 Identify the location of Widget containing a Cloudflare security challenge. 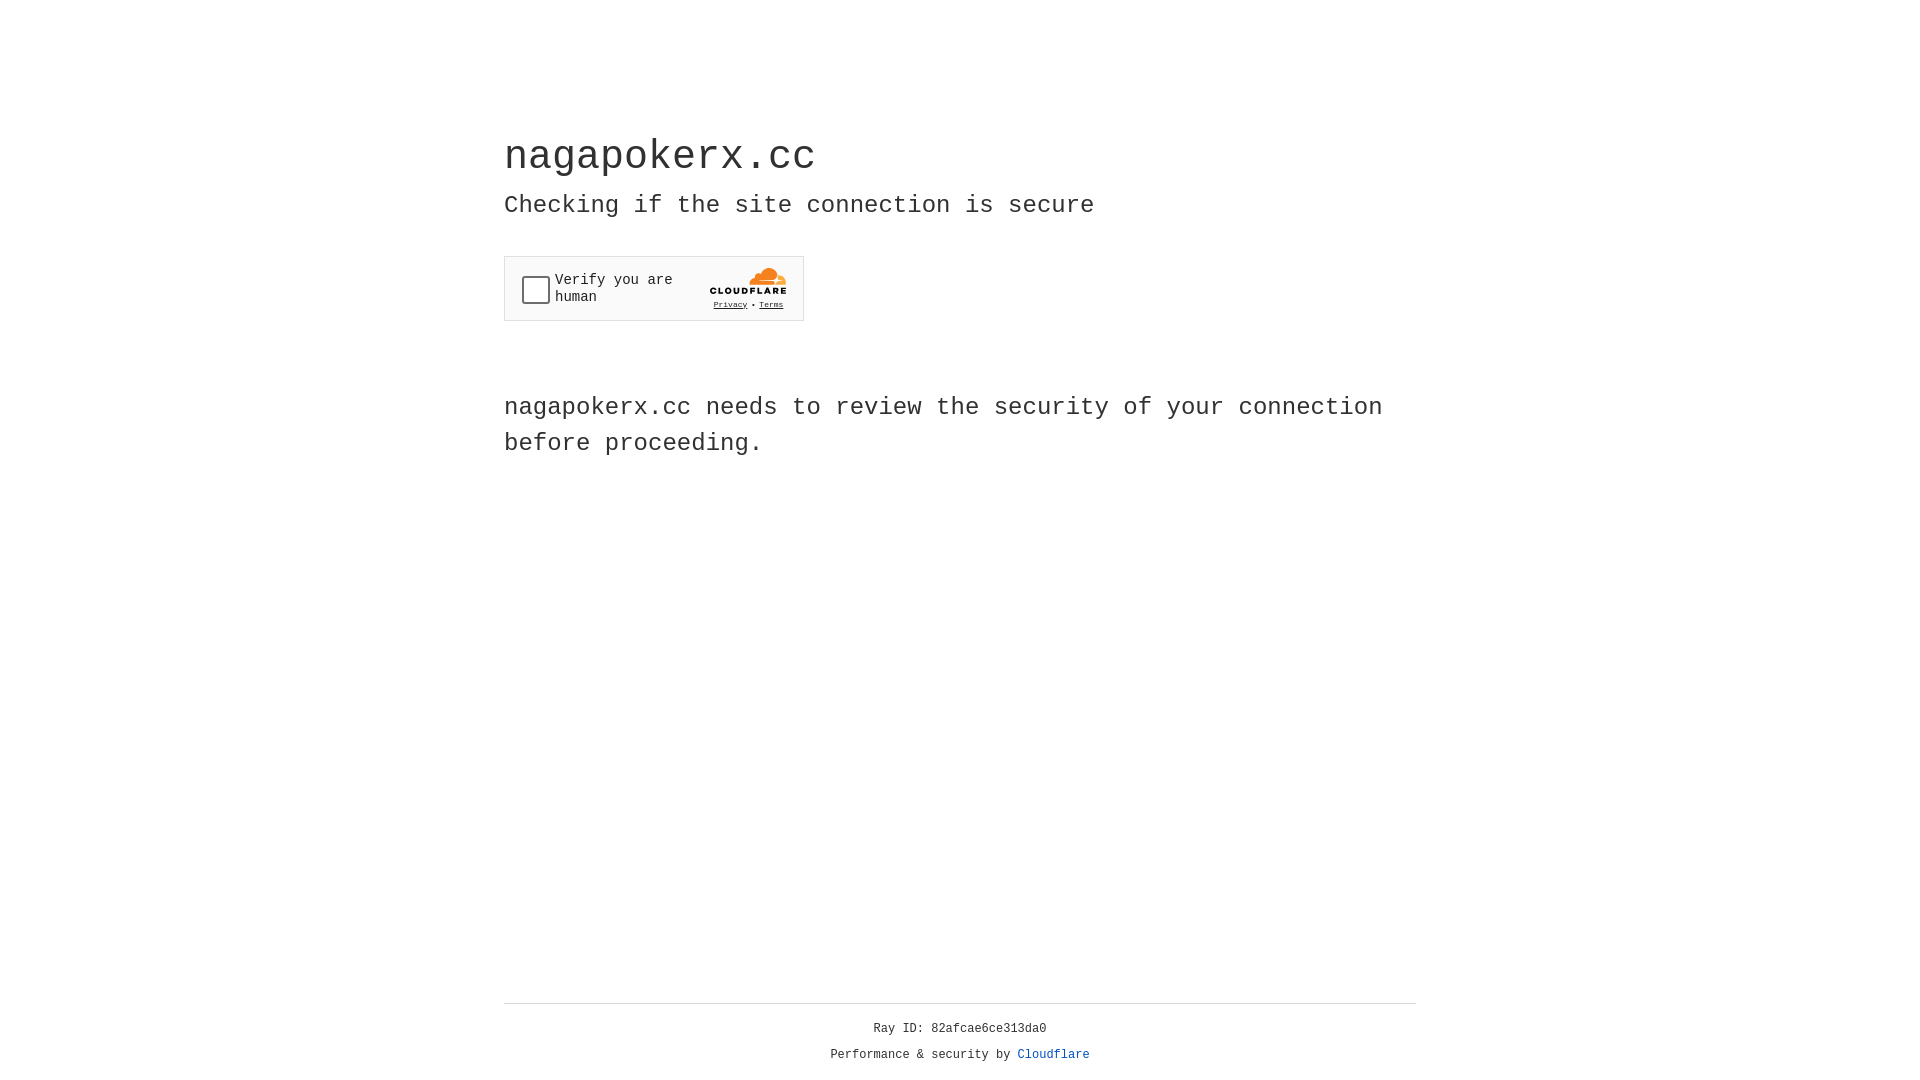
(654, 288).